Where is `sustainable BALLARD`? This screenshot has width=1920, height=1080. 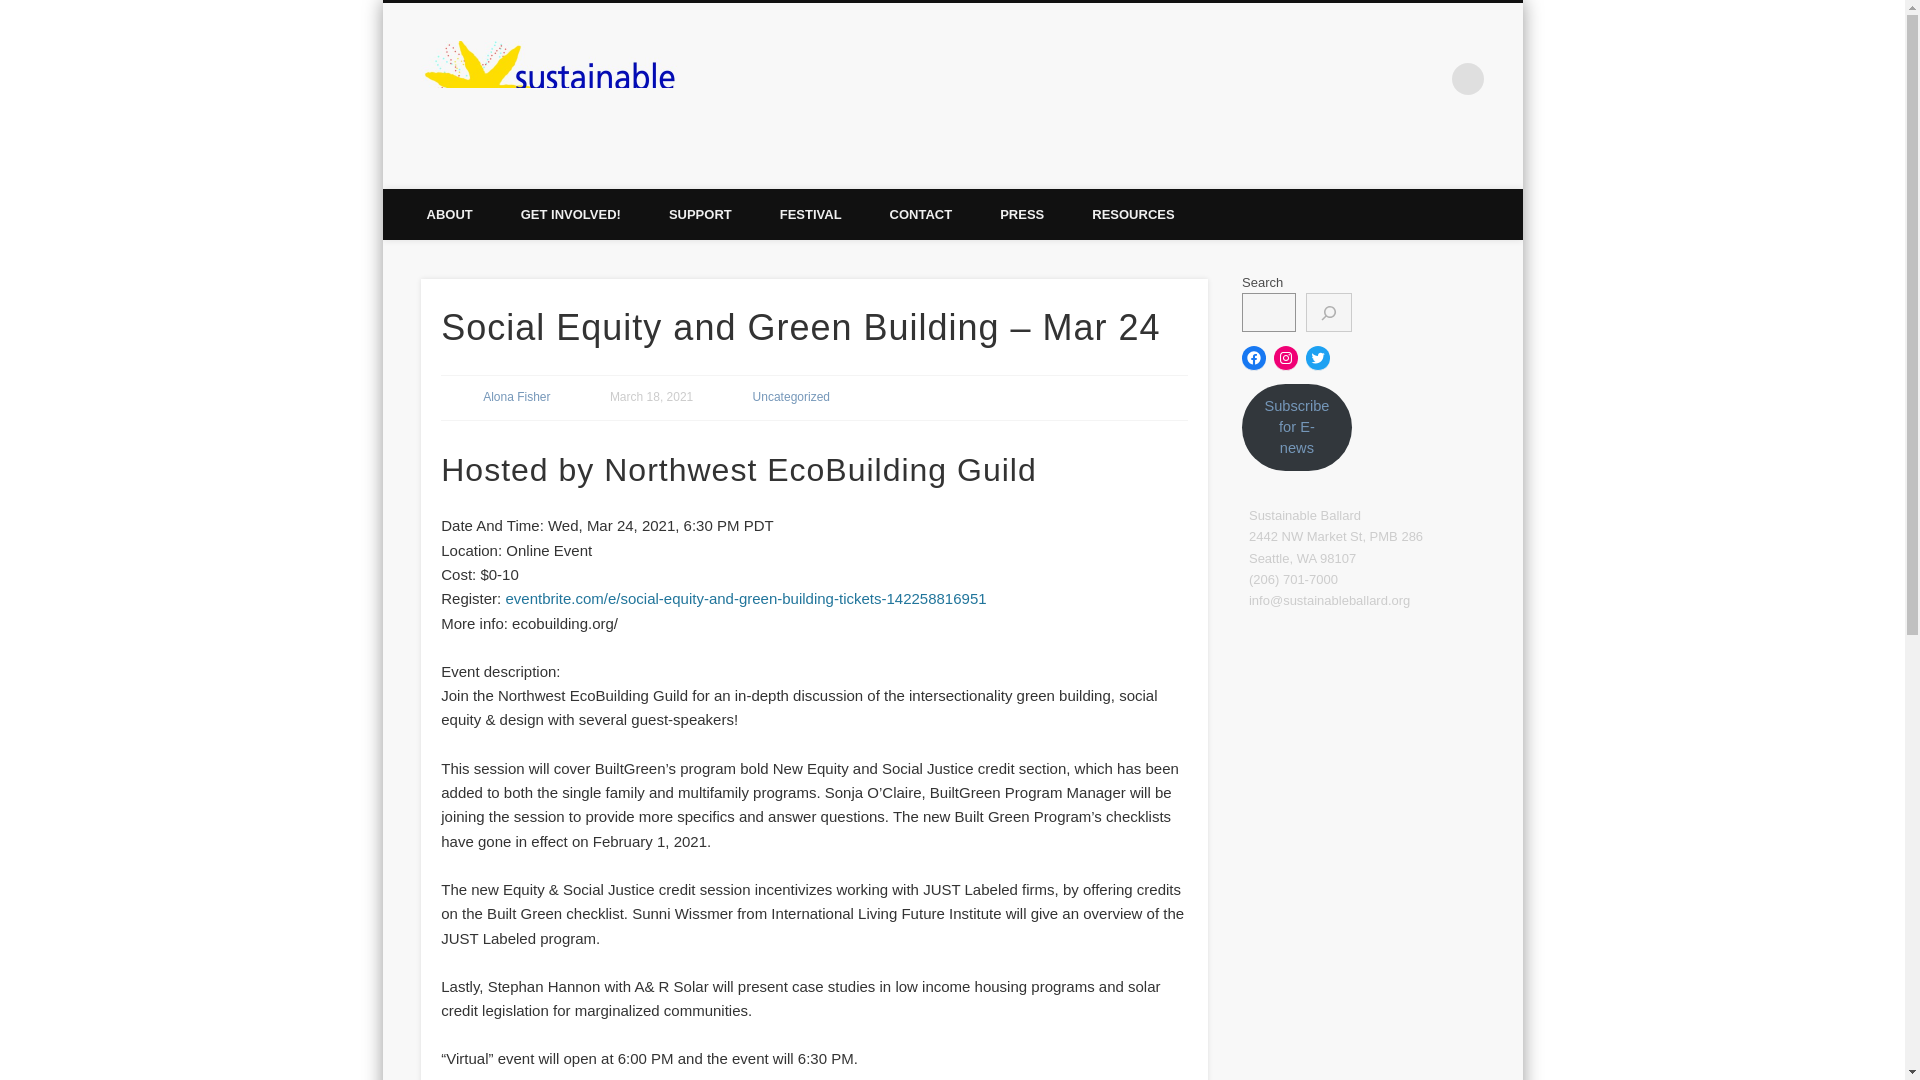
sustainable BALLARD is located at coordinates (1158, 78).